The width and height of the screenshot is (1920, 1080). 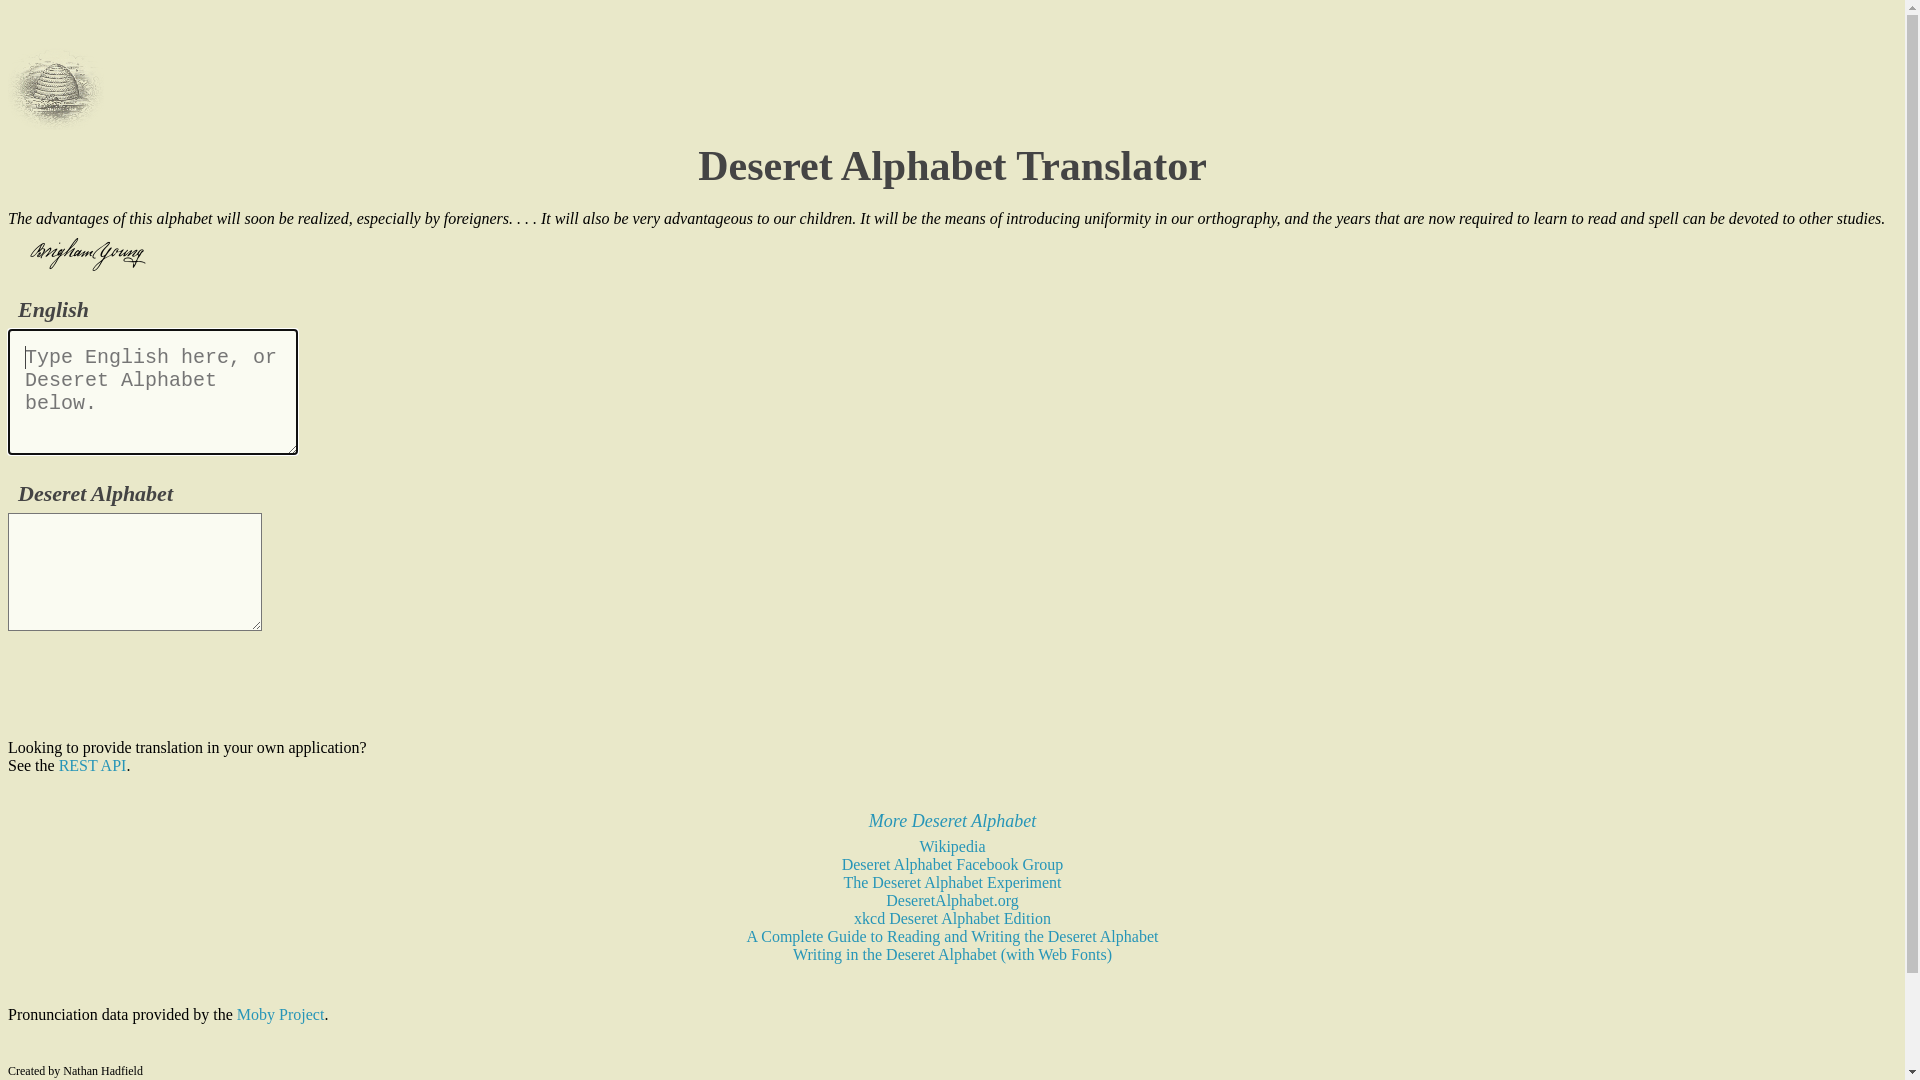 What do you see at coordinates (952, 900) in the screenshot?
I see `DeseretAlphabet.org` at bounding box center [952, 900].